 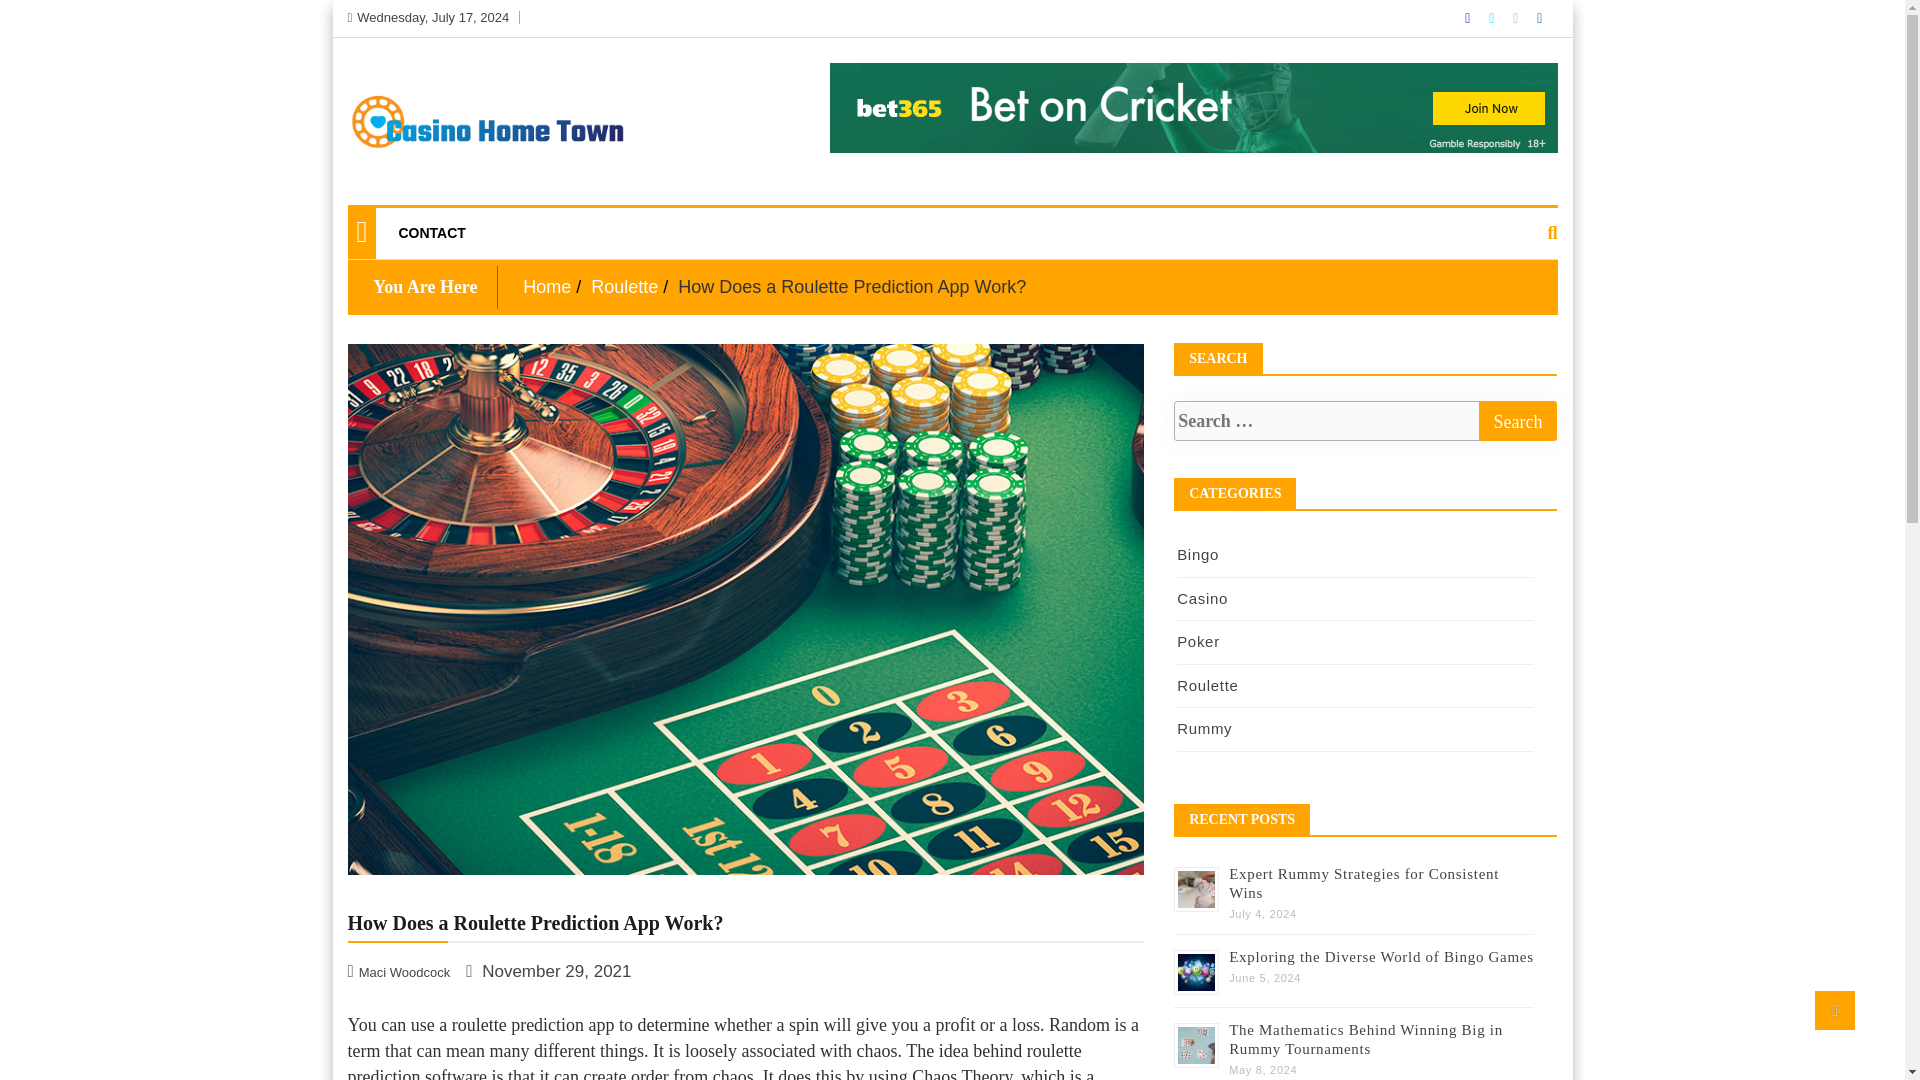 What do you see at coordinates (1207, 684) in the screenshot?
I see `Roulette` at bounding box center [1207, 684].